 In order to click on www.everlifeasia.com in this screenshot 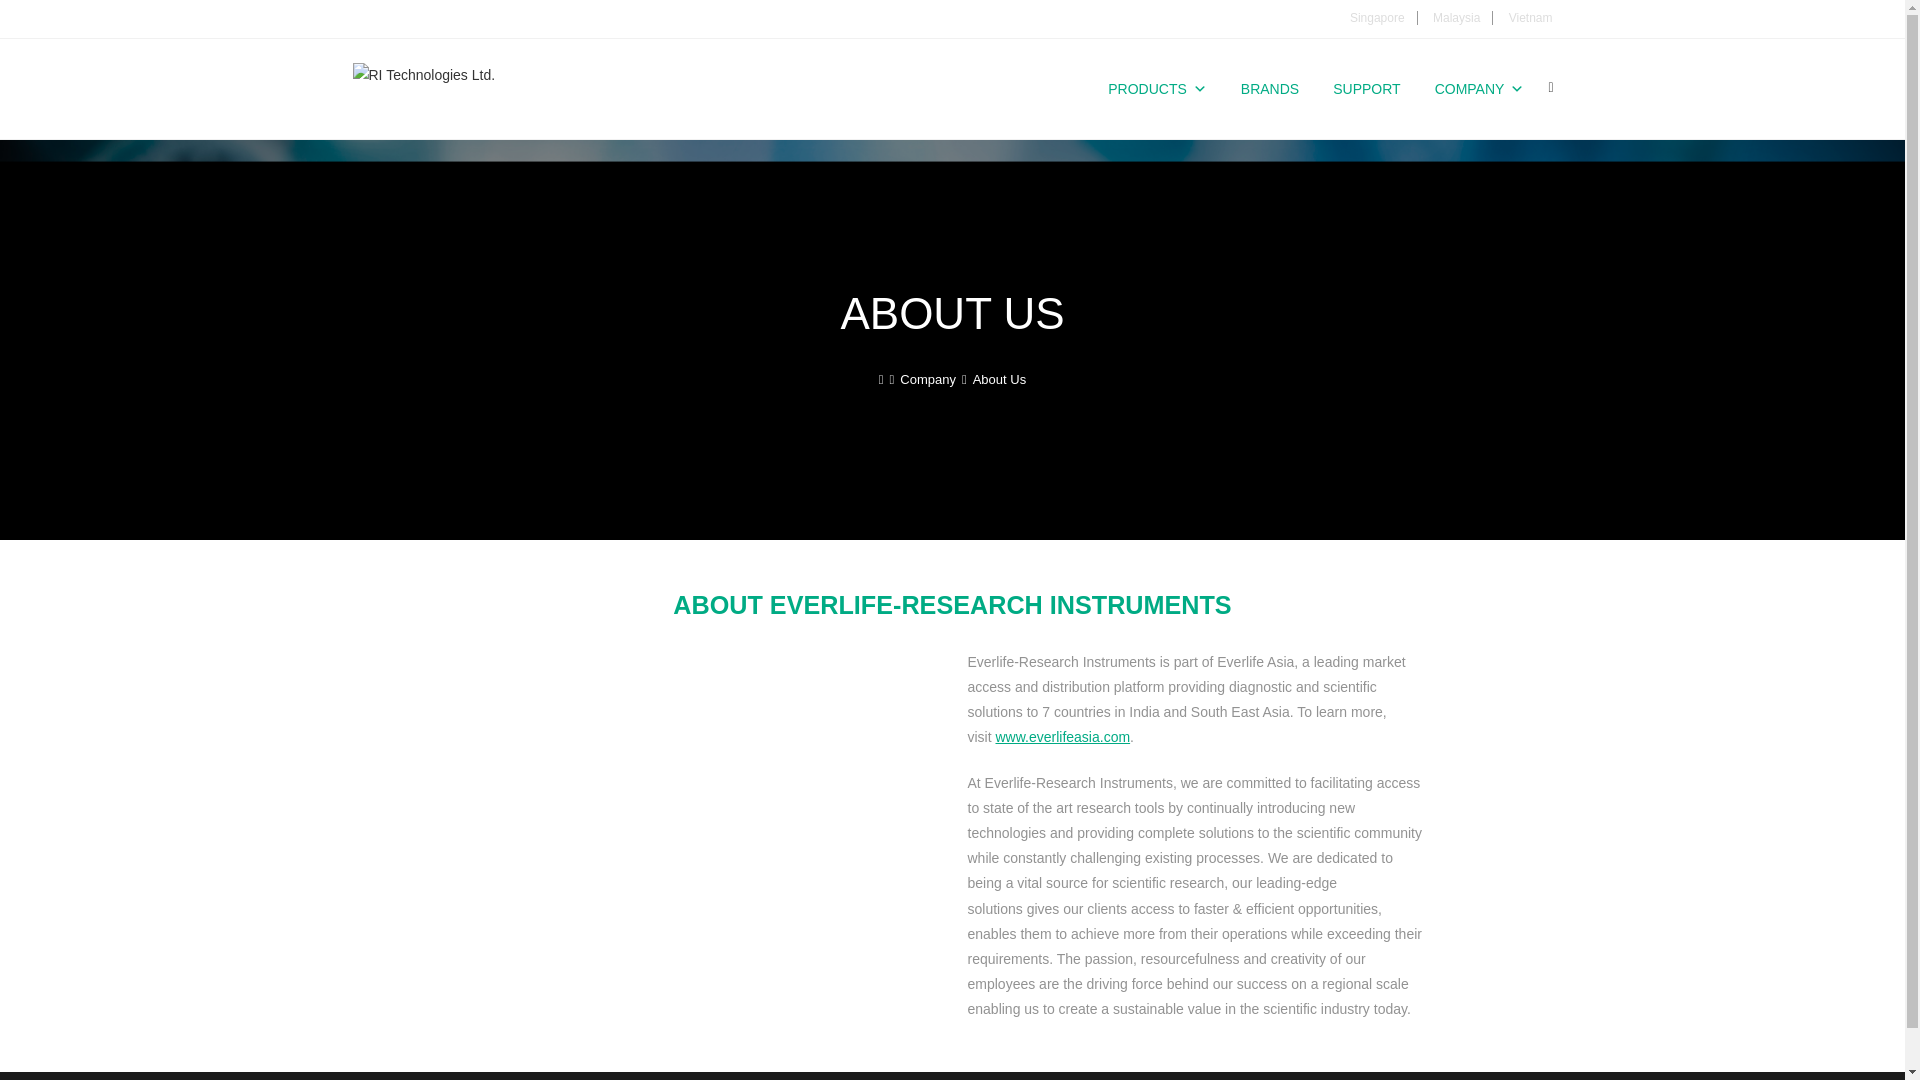, I will do `click(1063, 737)`.